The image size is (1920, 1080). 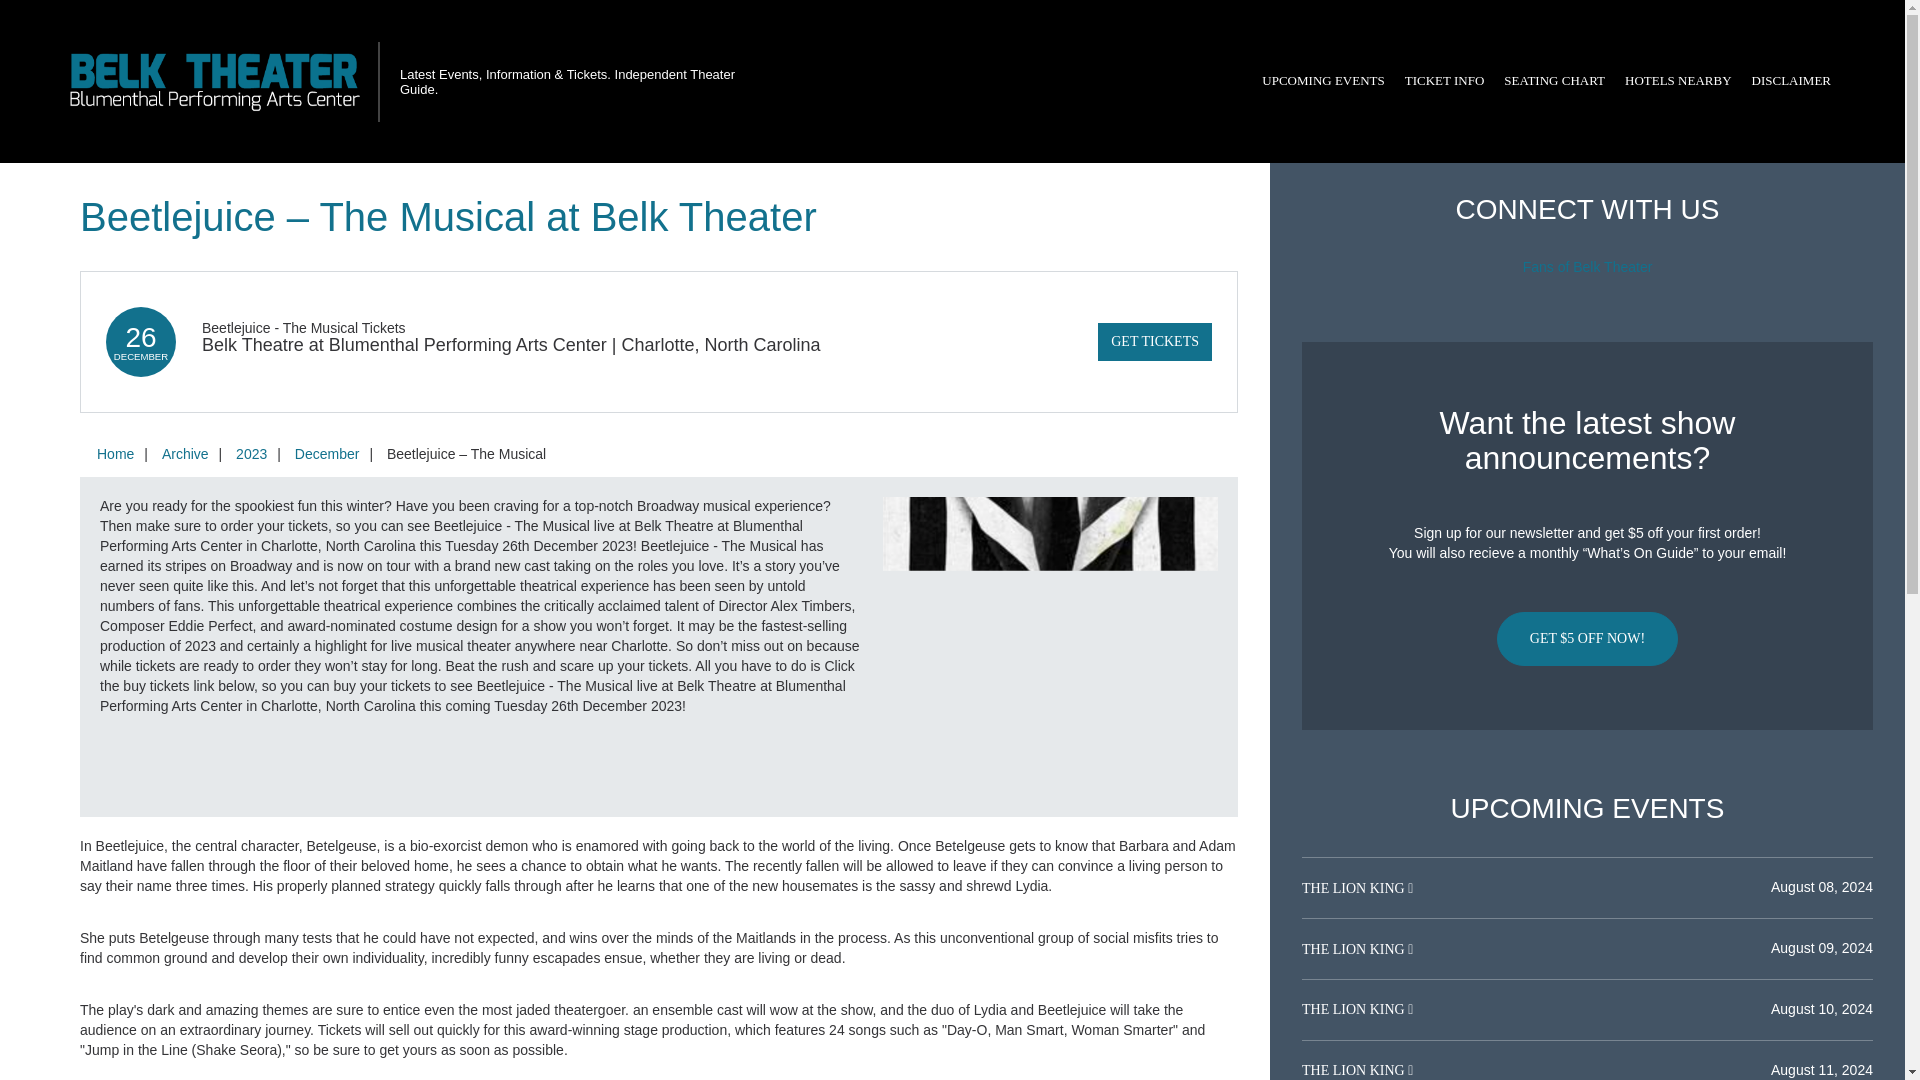 What do you see at coordinates (184, 454) in the screenshot?
I see `Archive` at bounding box center [184, 454].